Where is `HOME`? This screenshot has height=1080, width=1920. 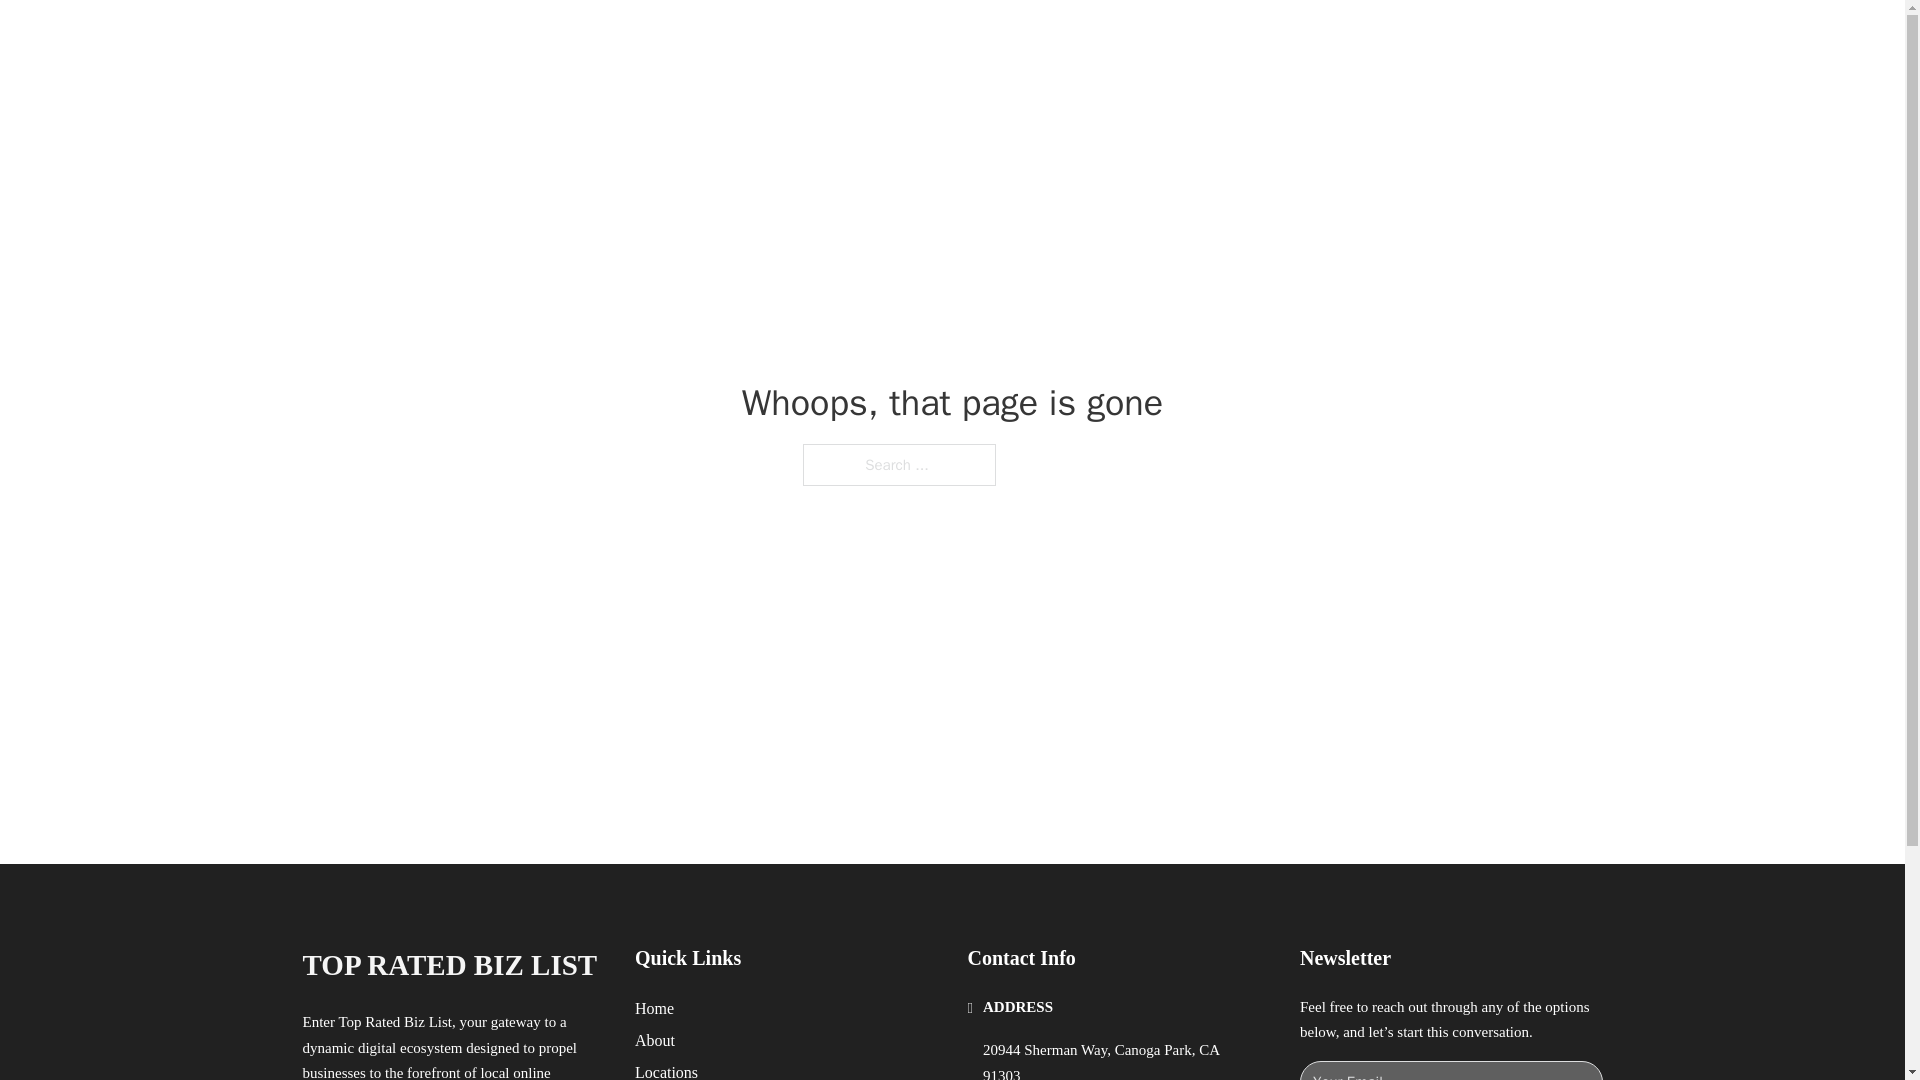 HOME is located at coordinates (1212, 38).